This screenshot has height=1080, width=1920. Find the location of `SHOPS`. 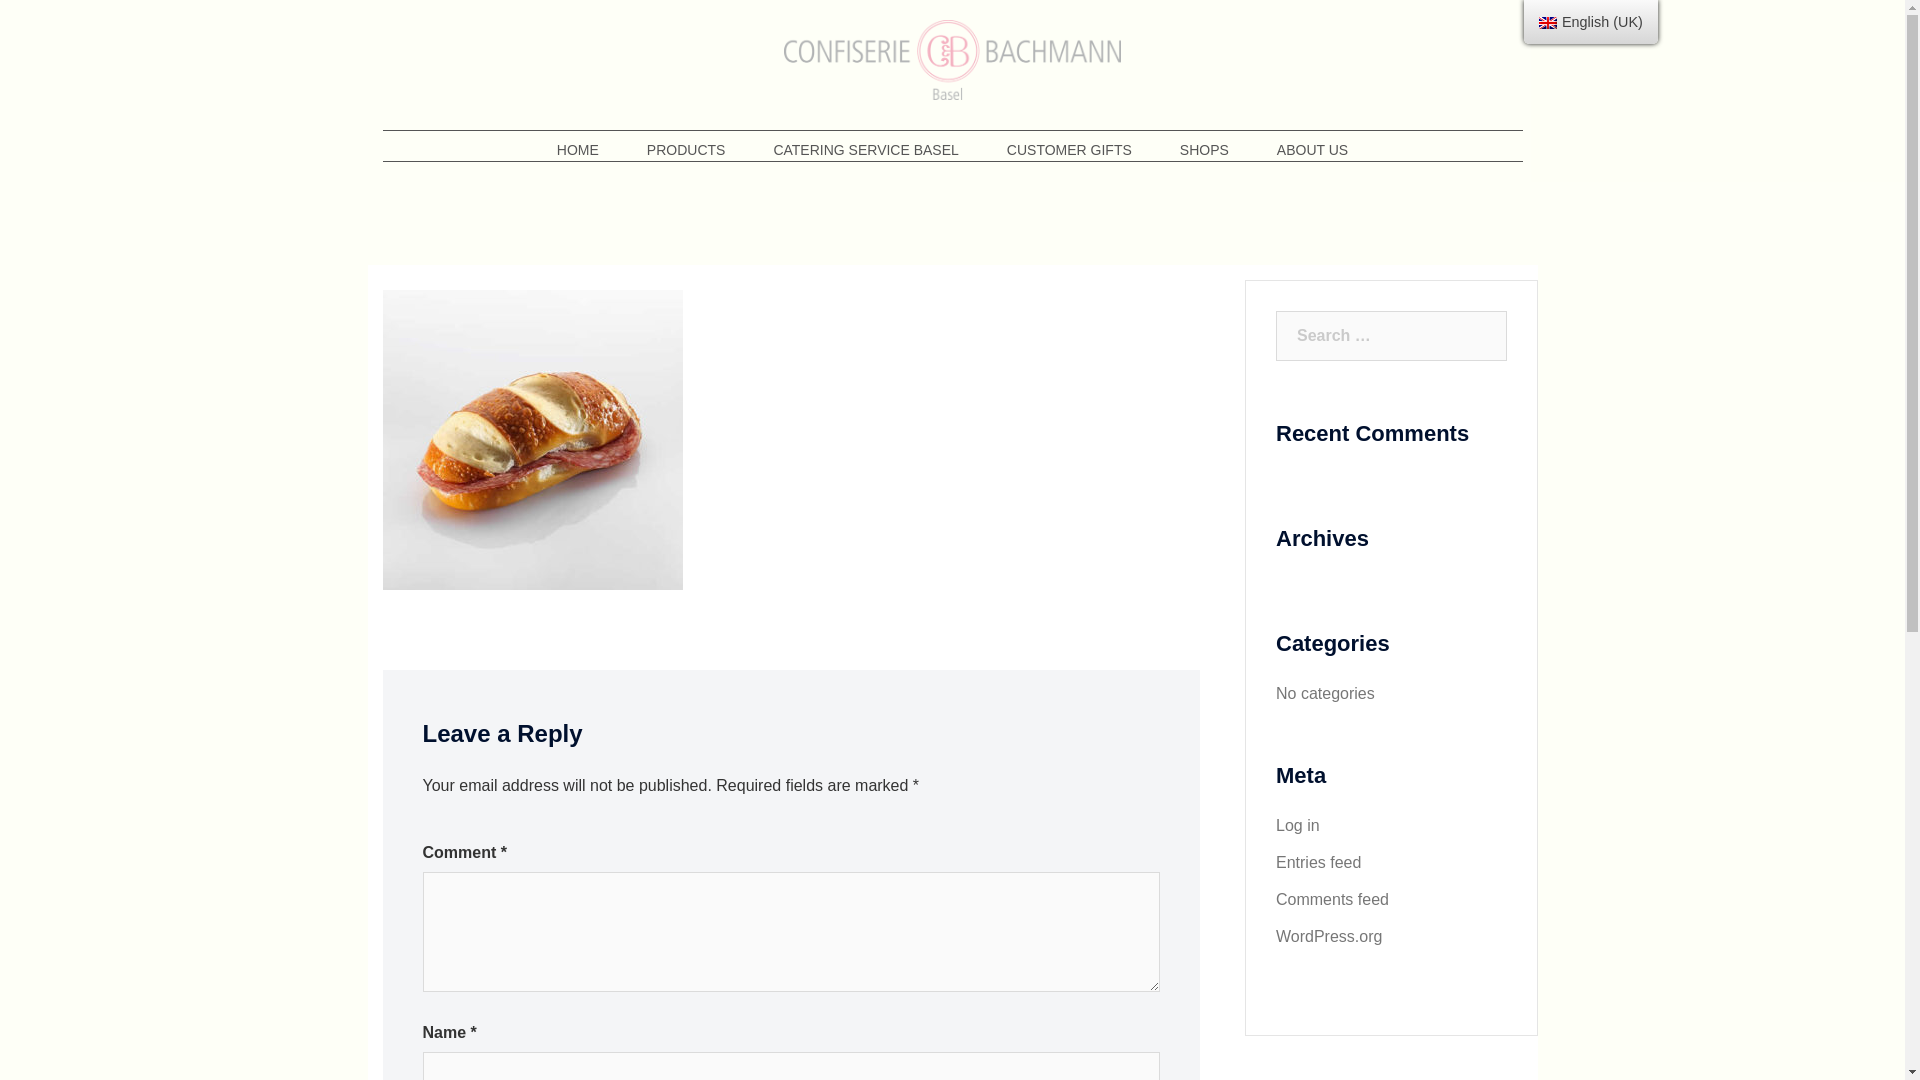

SHOPS is located at coordinates (1204, 150).